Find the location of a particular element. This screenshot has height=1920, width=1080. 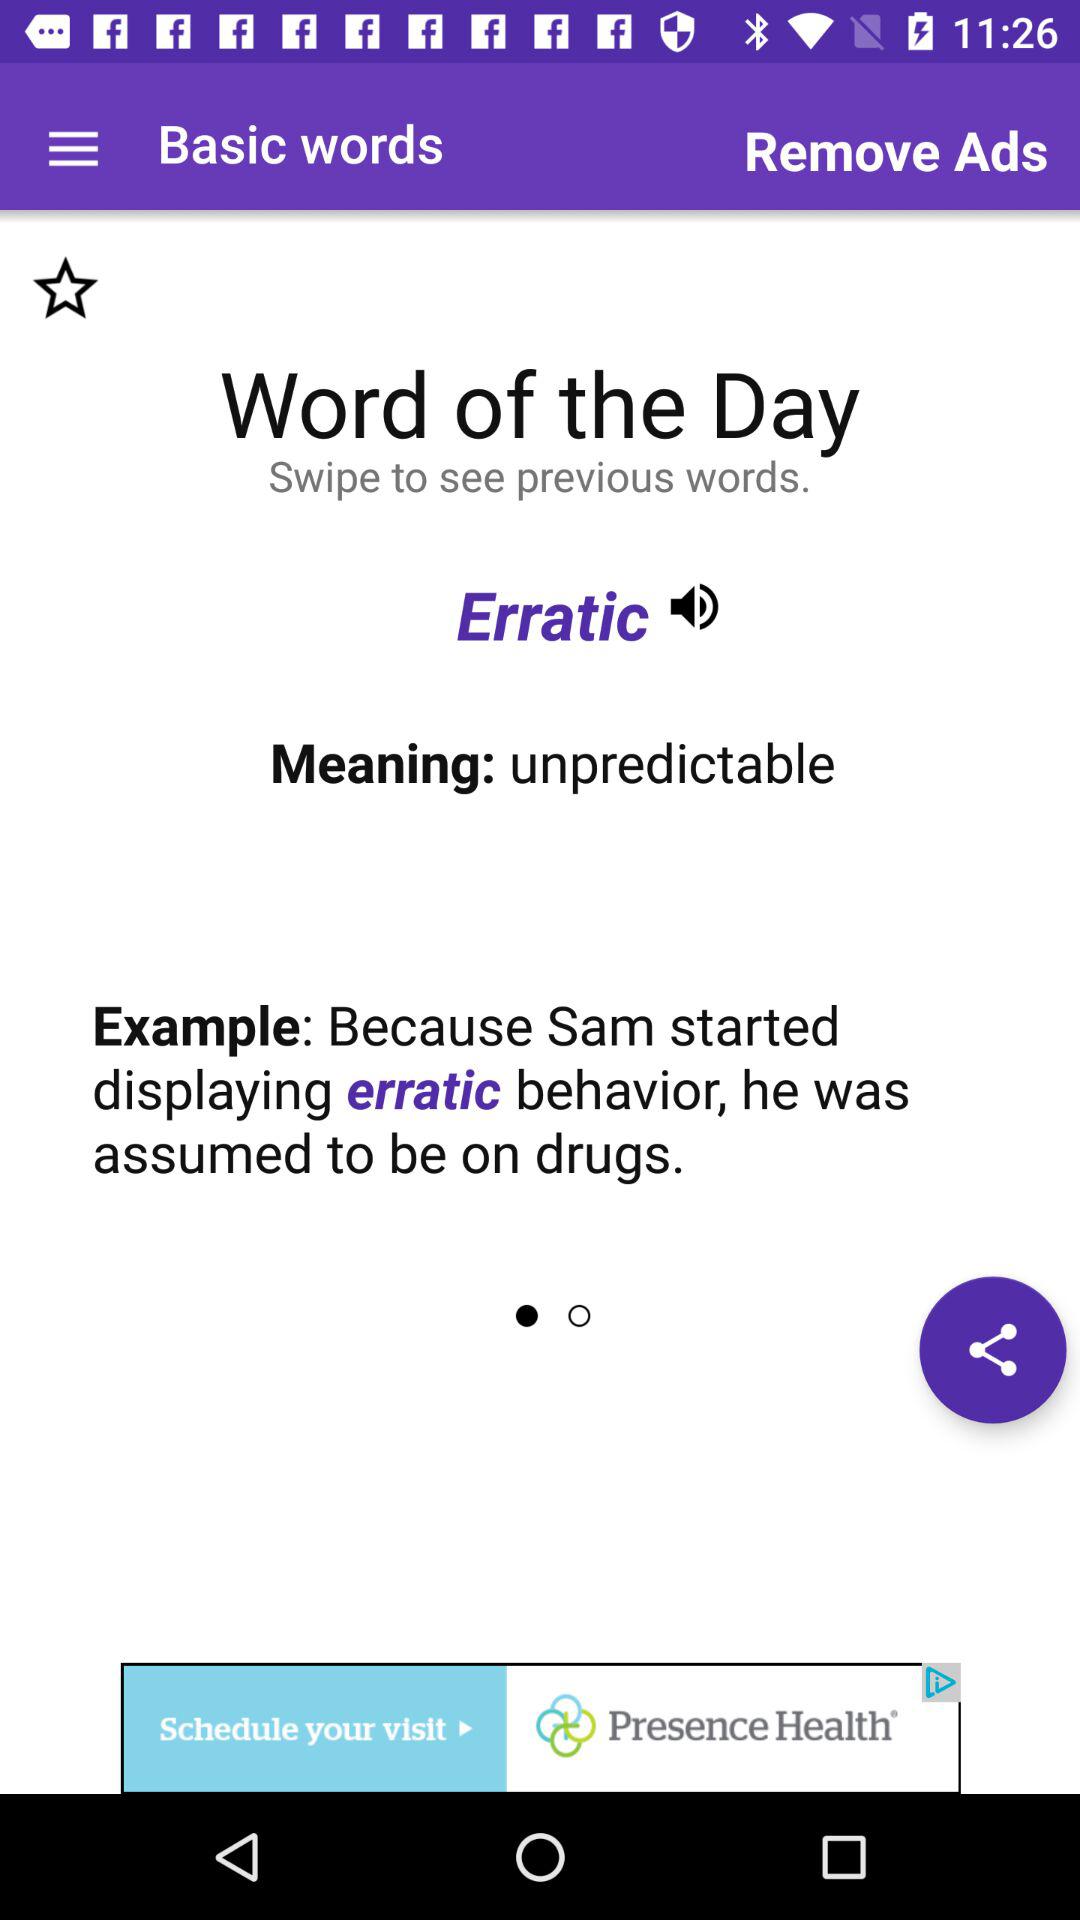

opens up sharing options is located at coordinates (992, 1350).